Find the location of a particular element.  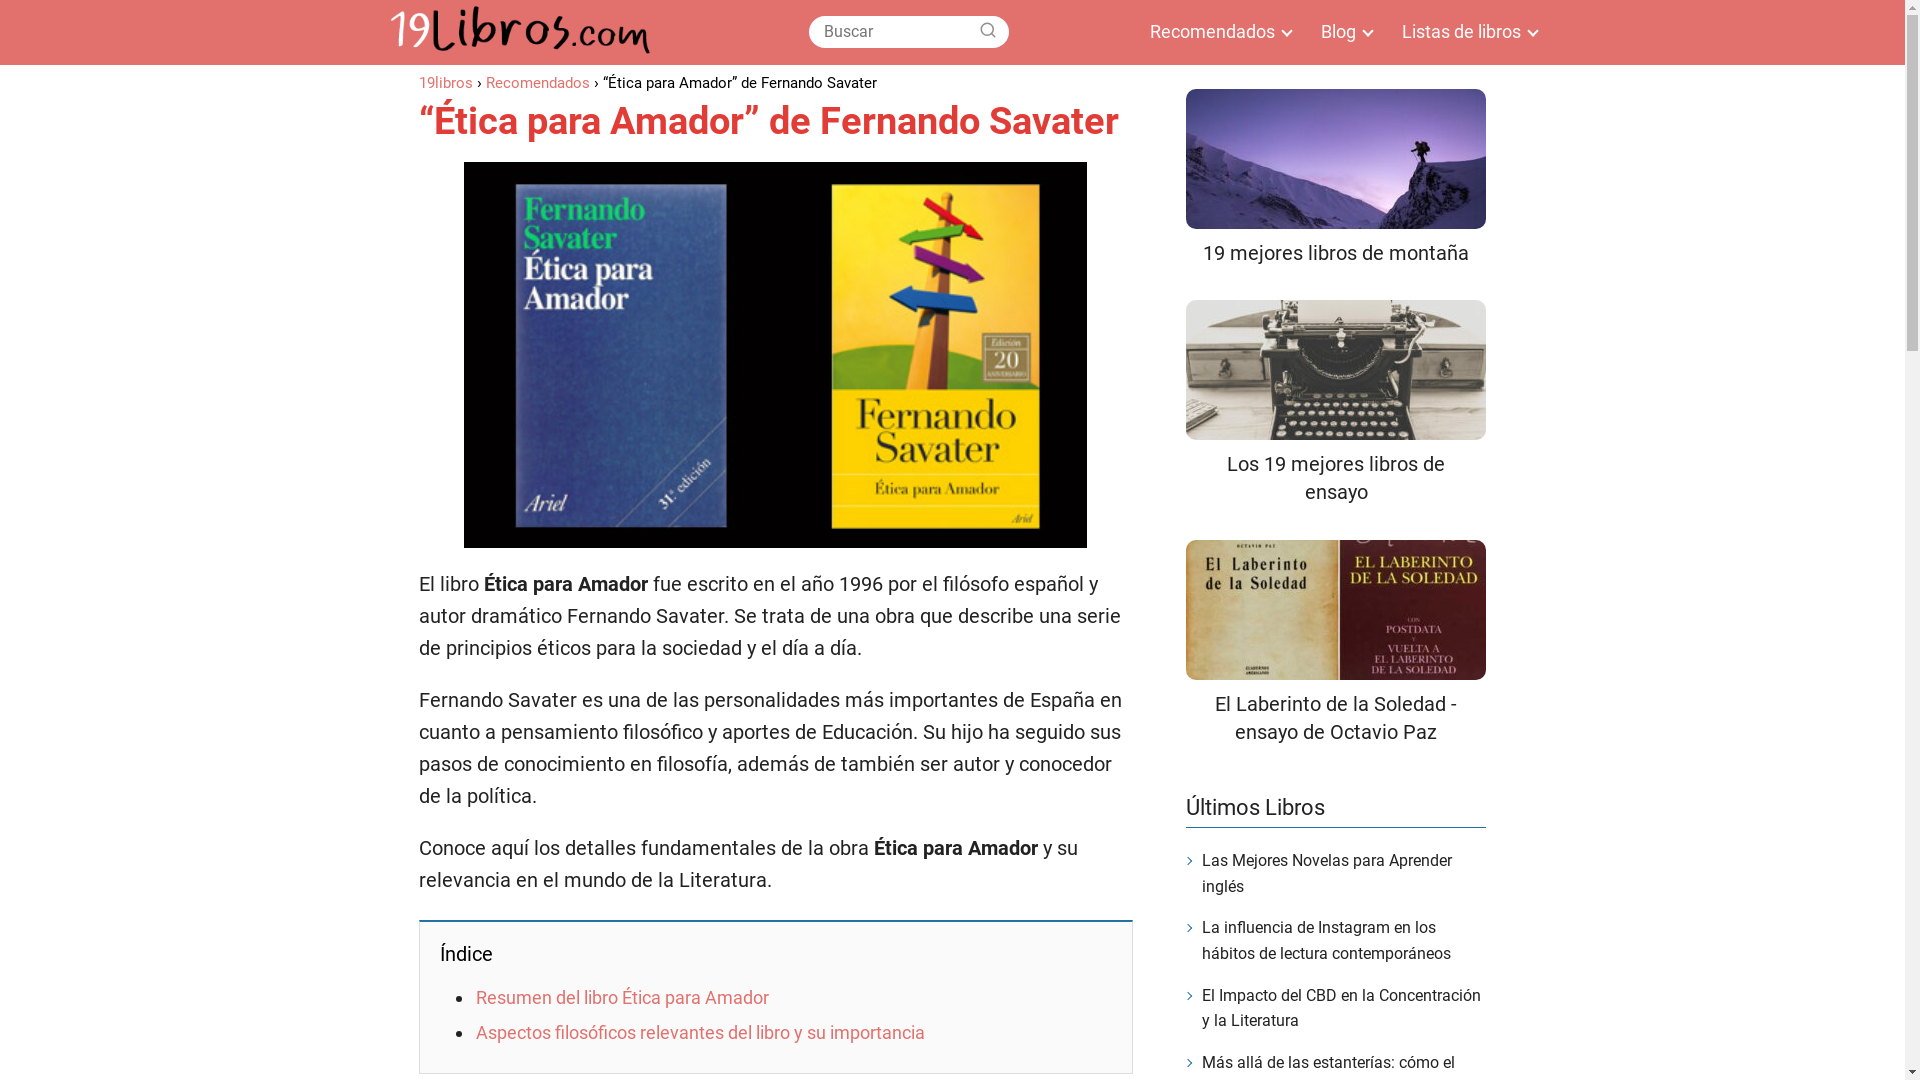

Listas de libros is located at coordinates (1466, 32).